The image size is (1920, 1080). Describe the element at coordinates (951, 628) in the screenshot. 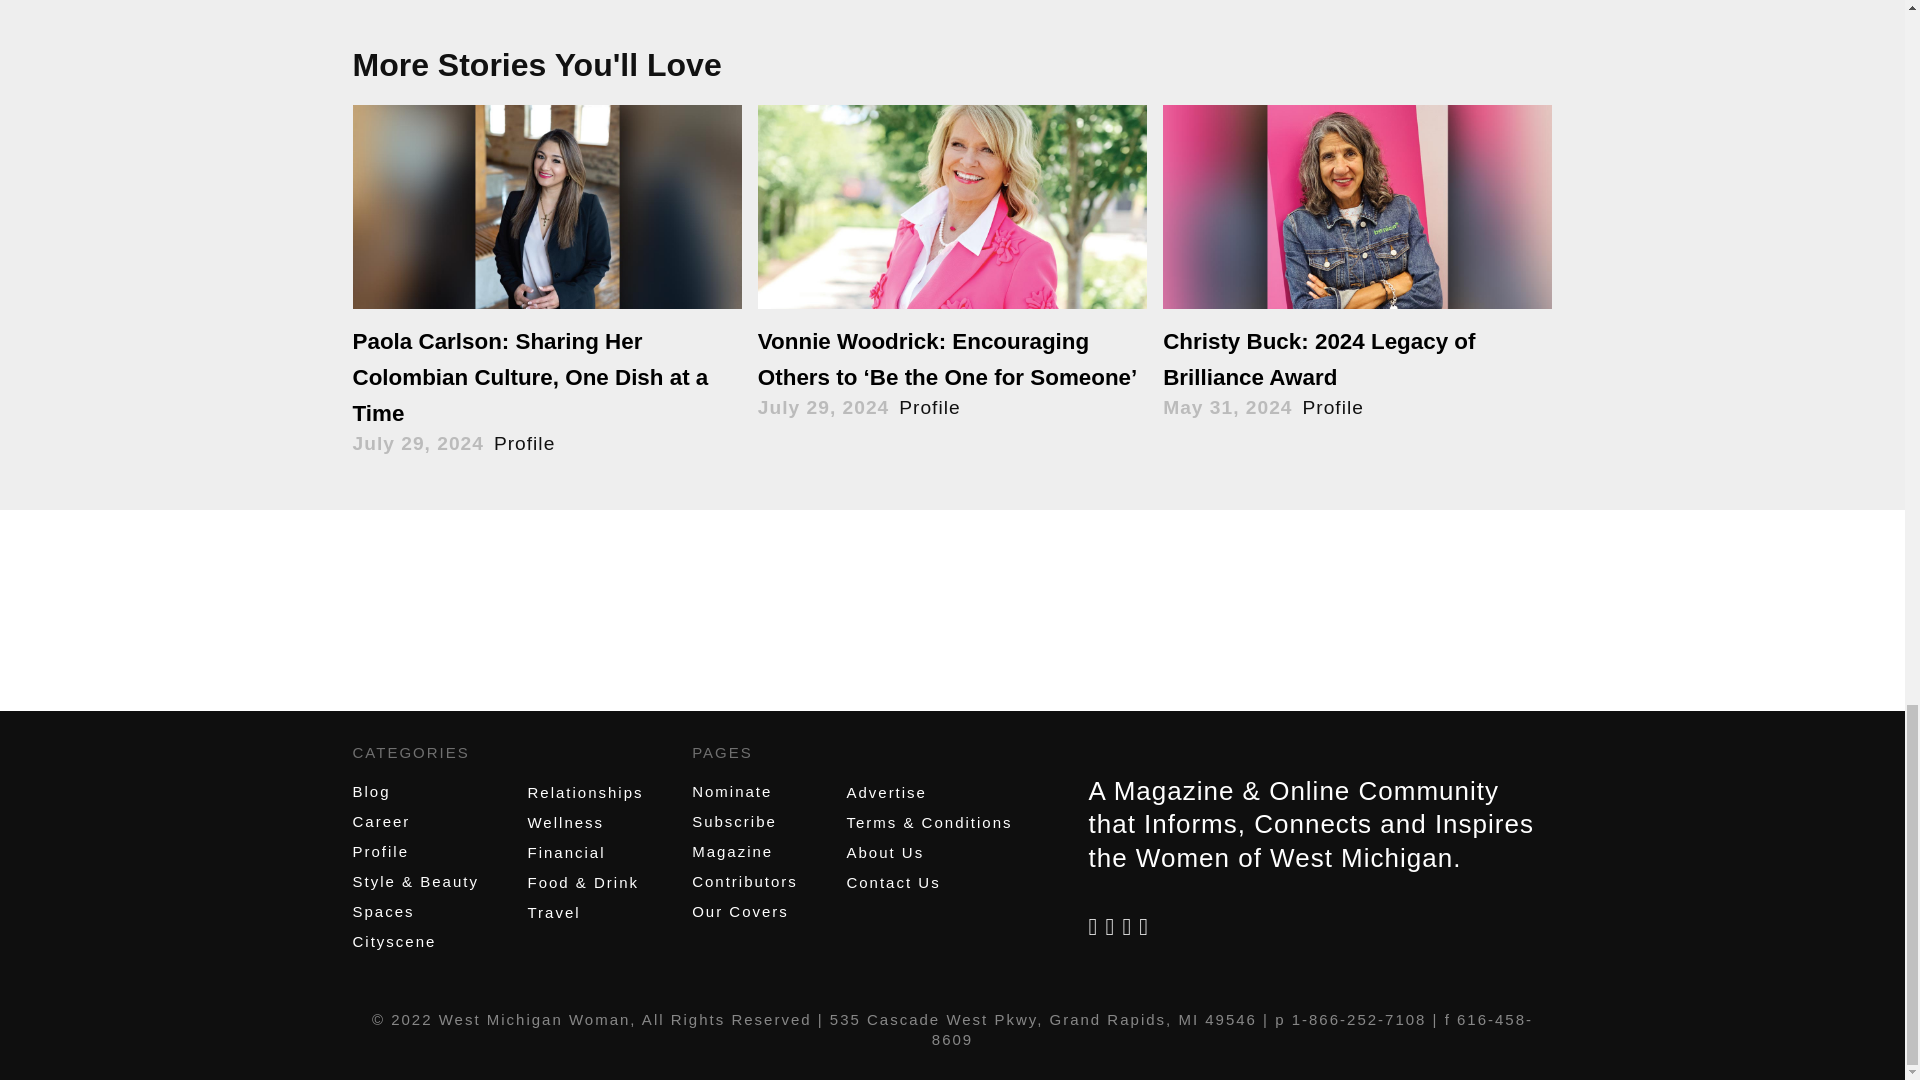

I see `3rd party ad content` at that location.